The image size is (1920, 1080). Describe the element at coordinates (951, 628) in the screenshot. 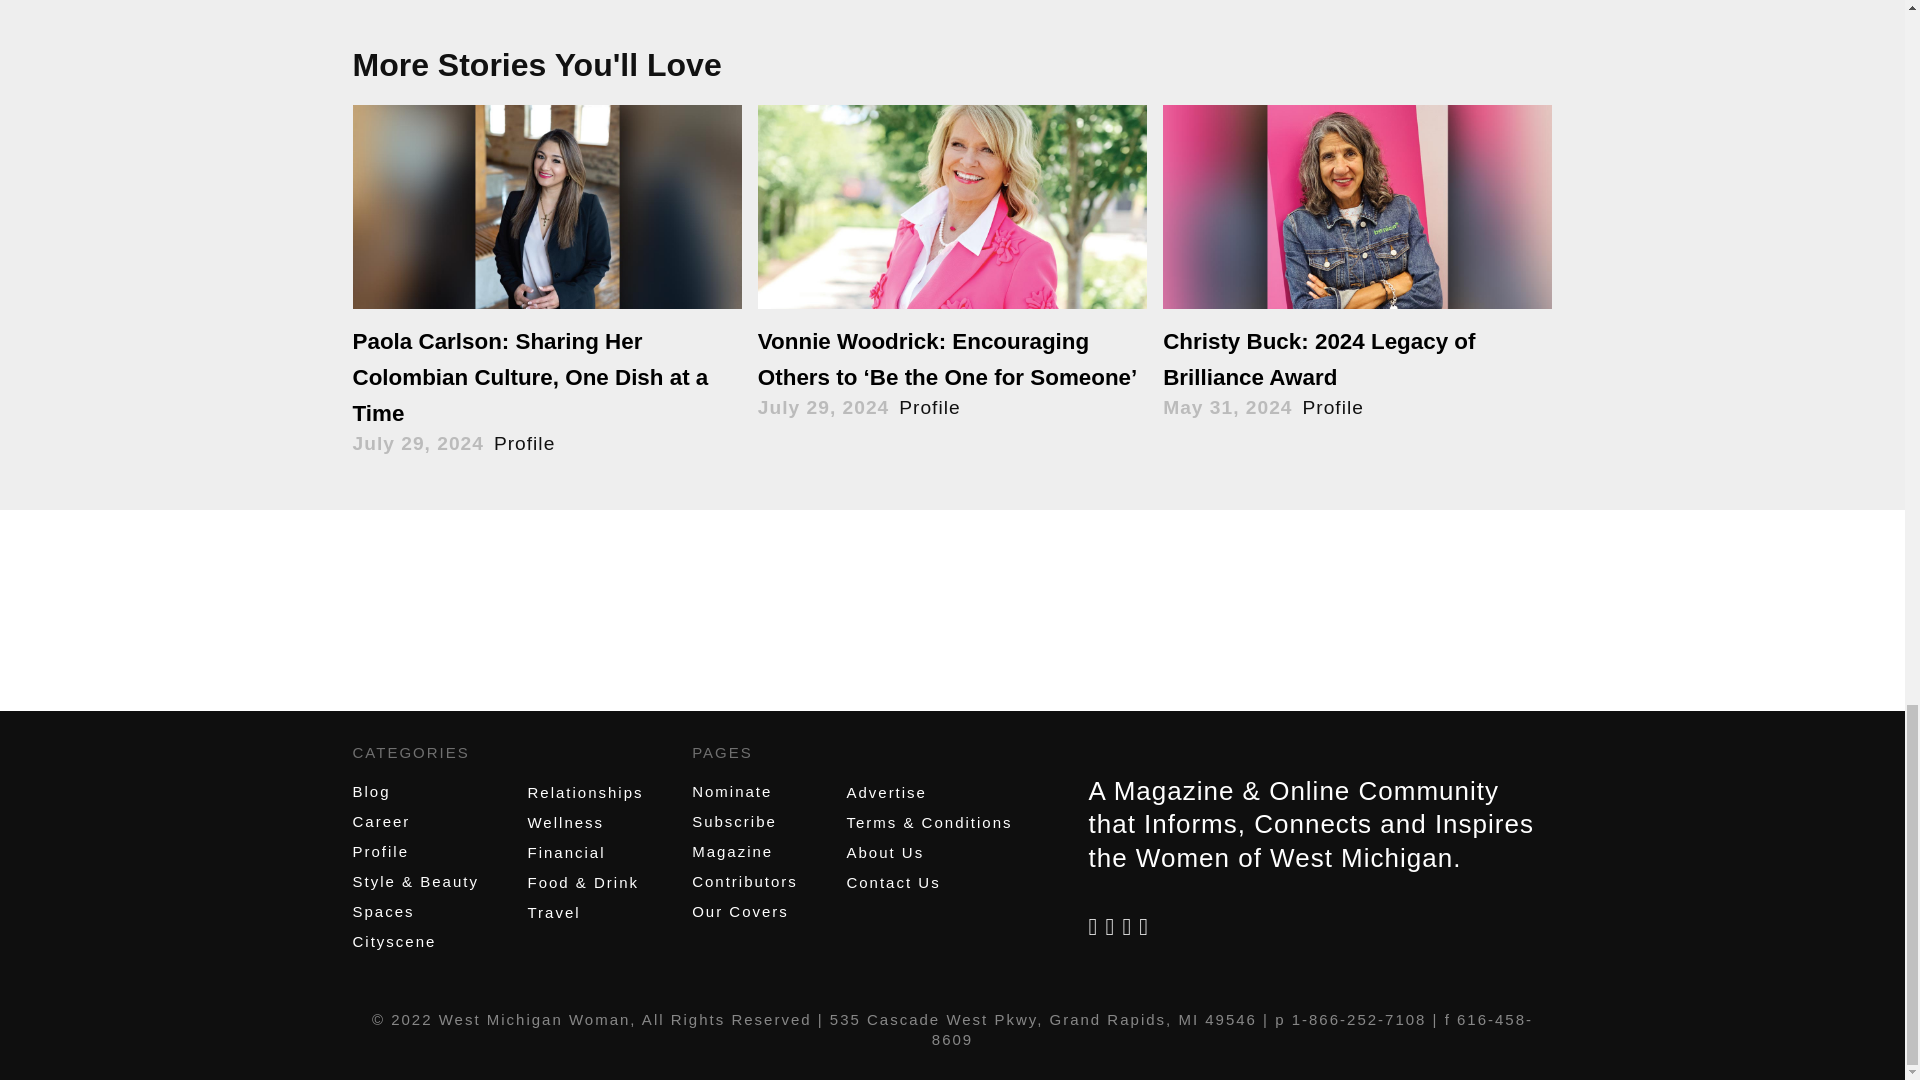

I see `3rd party ad content` at that location.